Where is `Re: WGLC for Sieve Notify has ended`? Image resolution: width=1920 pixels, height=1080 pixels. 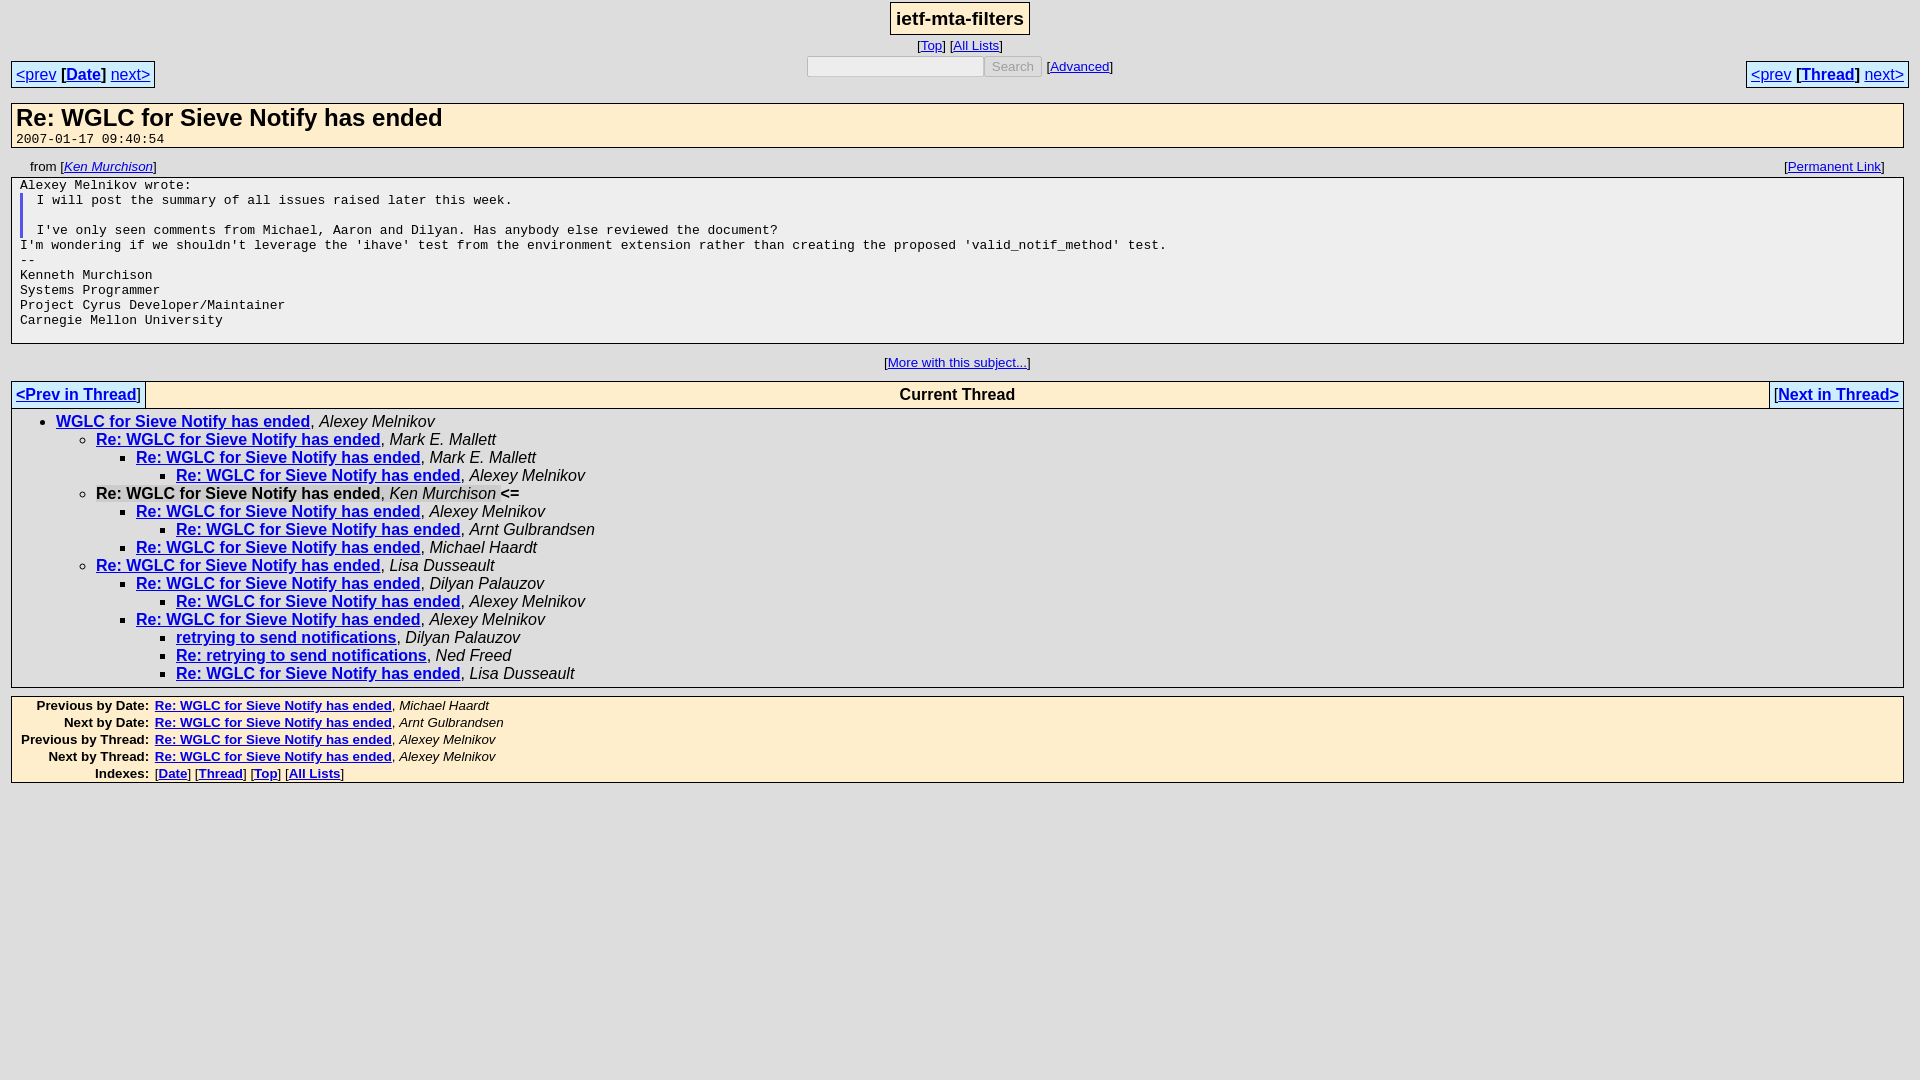
Re: WGLC for Sieve Notify has ended is located at coordinates (278, 619).